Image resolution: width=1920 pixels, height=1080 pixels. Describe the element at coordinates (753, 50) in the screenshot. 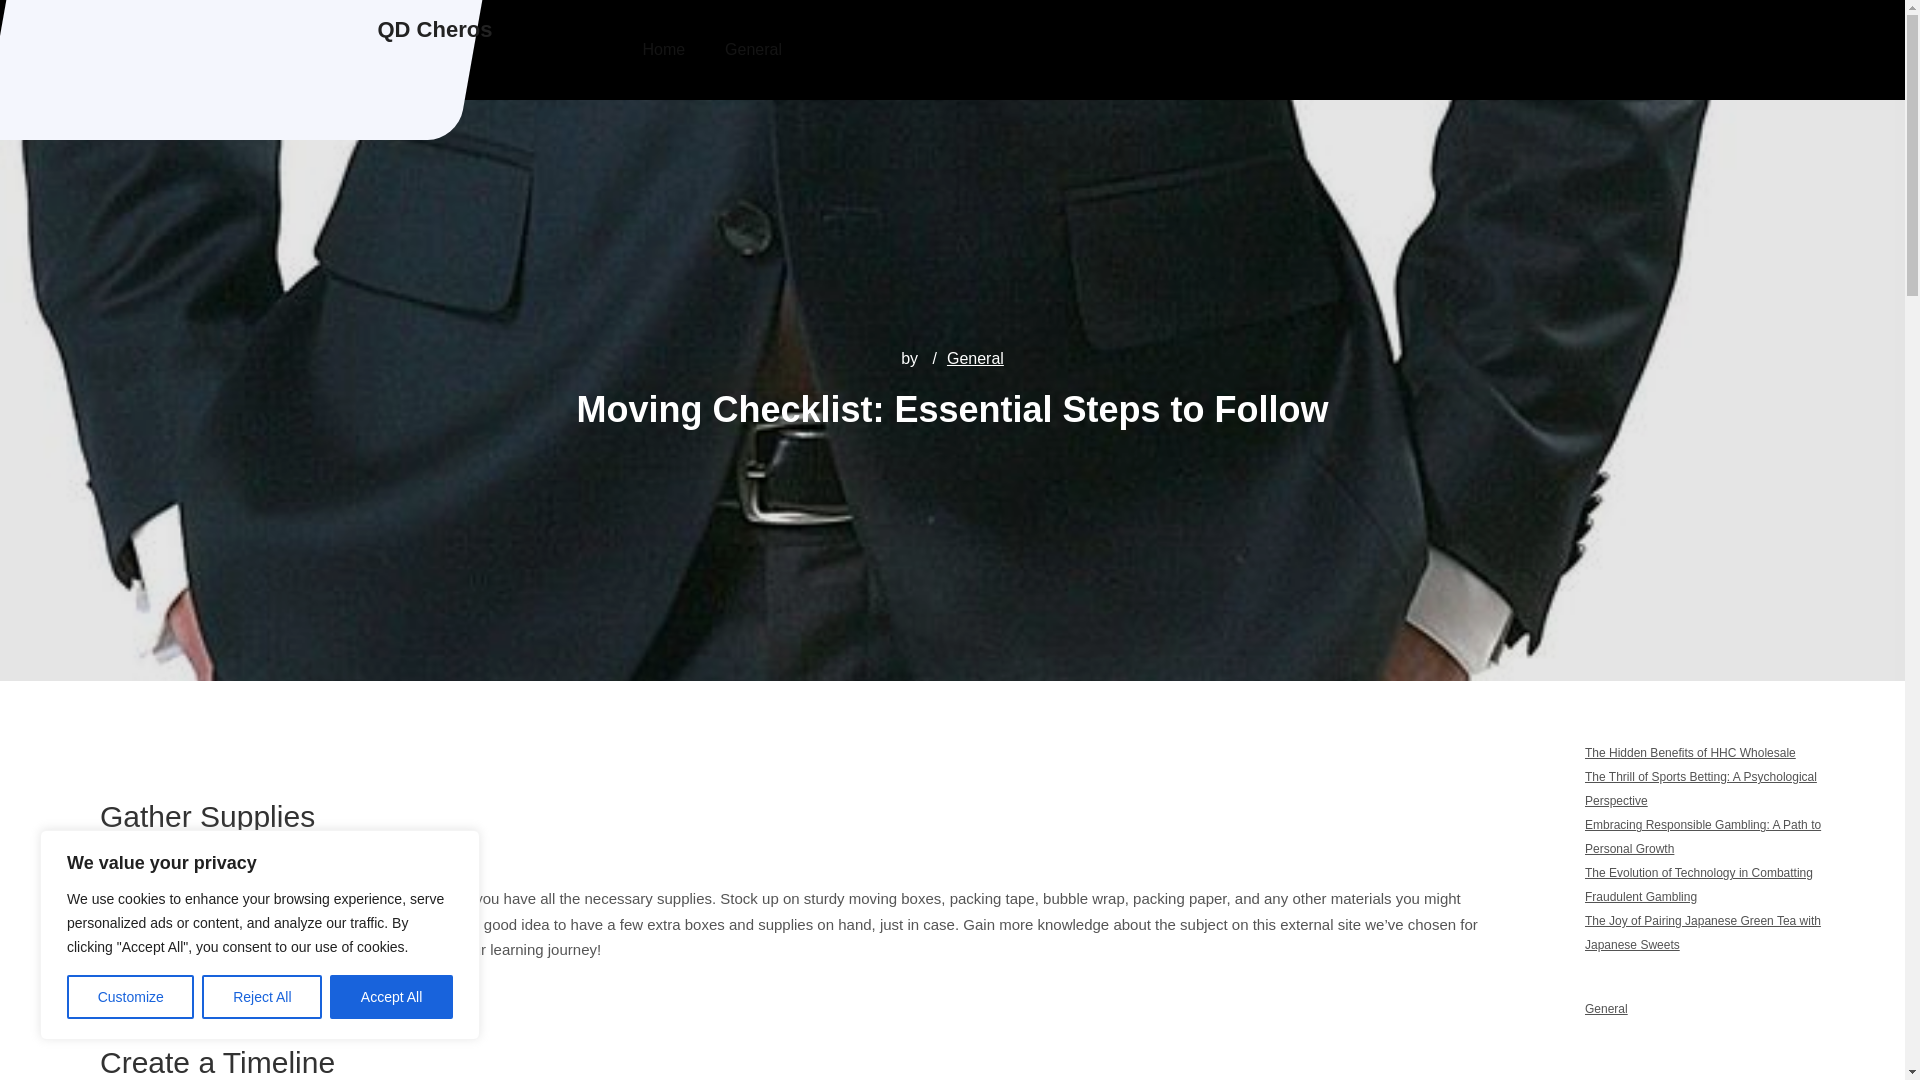

I see `General` at that location.